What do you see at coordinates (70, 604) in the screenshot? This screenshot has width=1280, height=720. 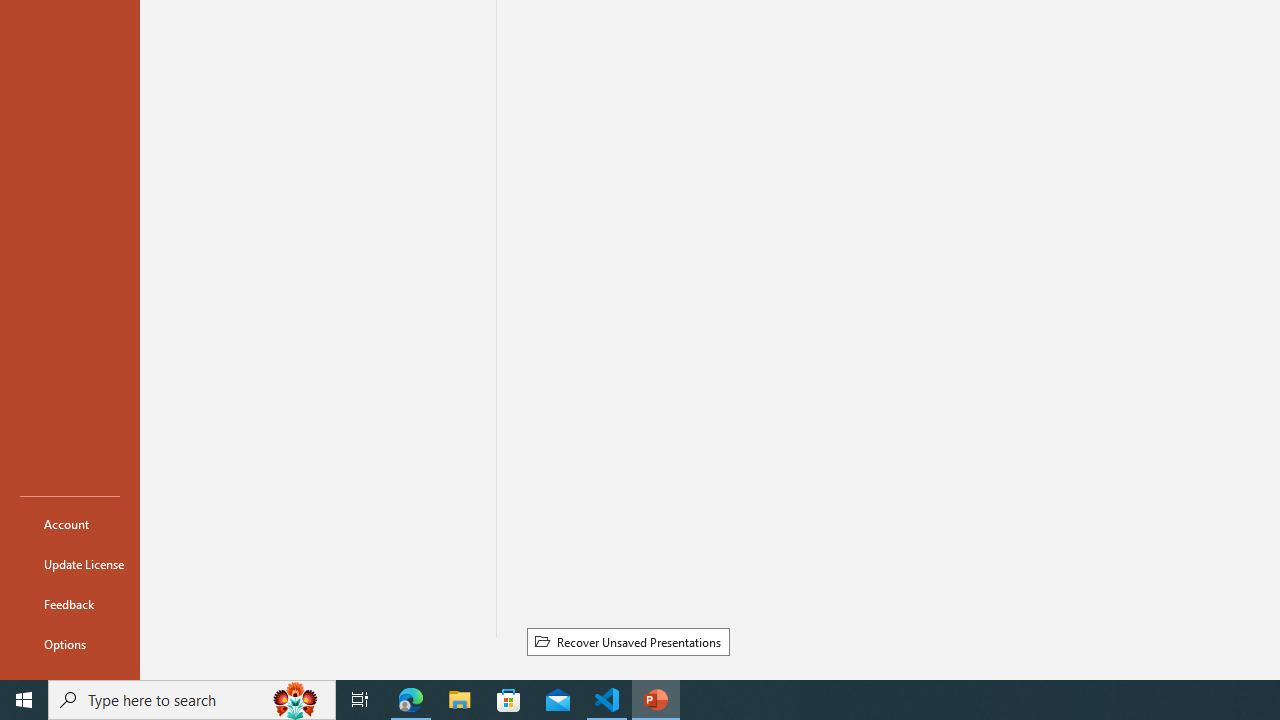 I see `Feedback` at bounding box center [70, 604].